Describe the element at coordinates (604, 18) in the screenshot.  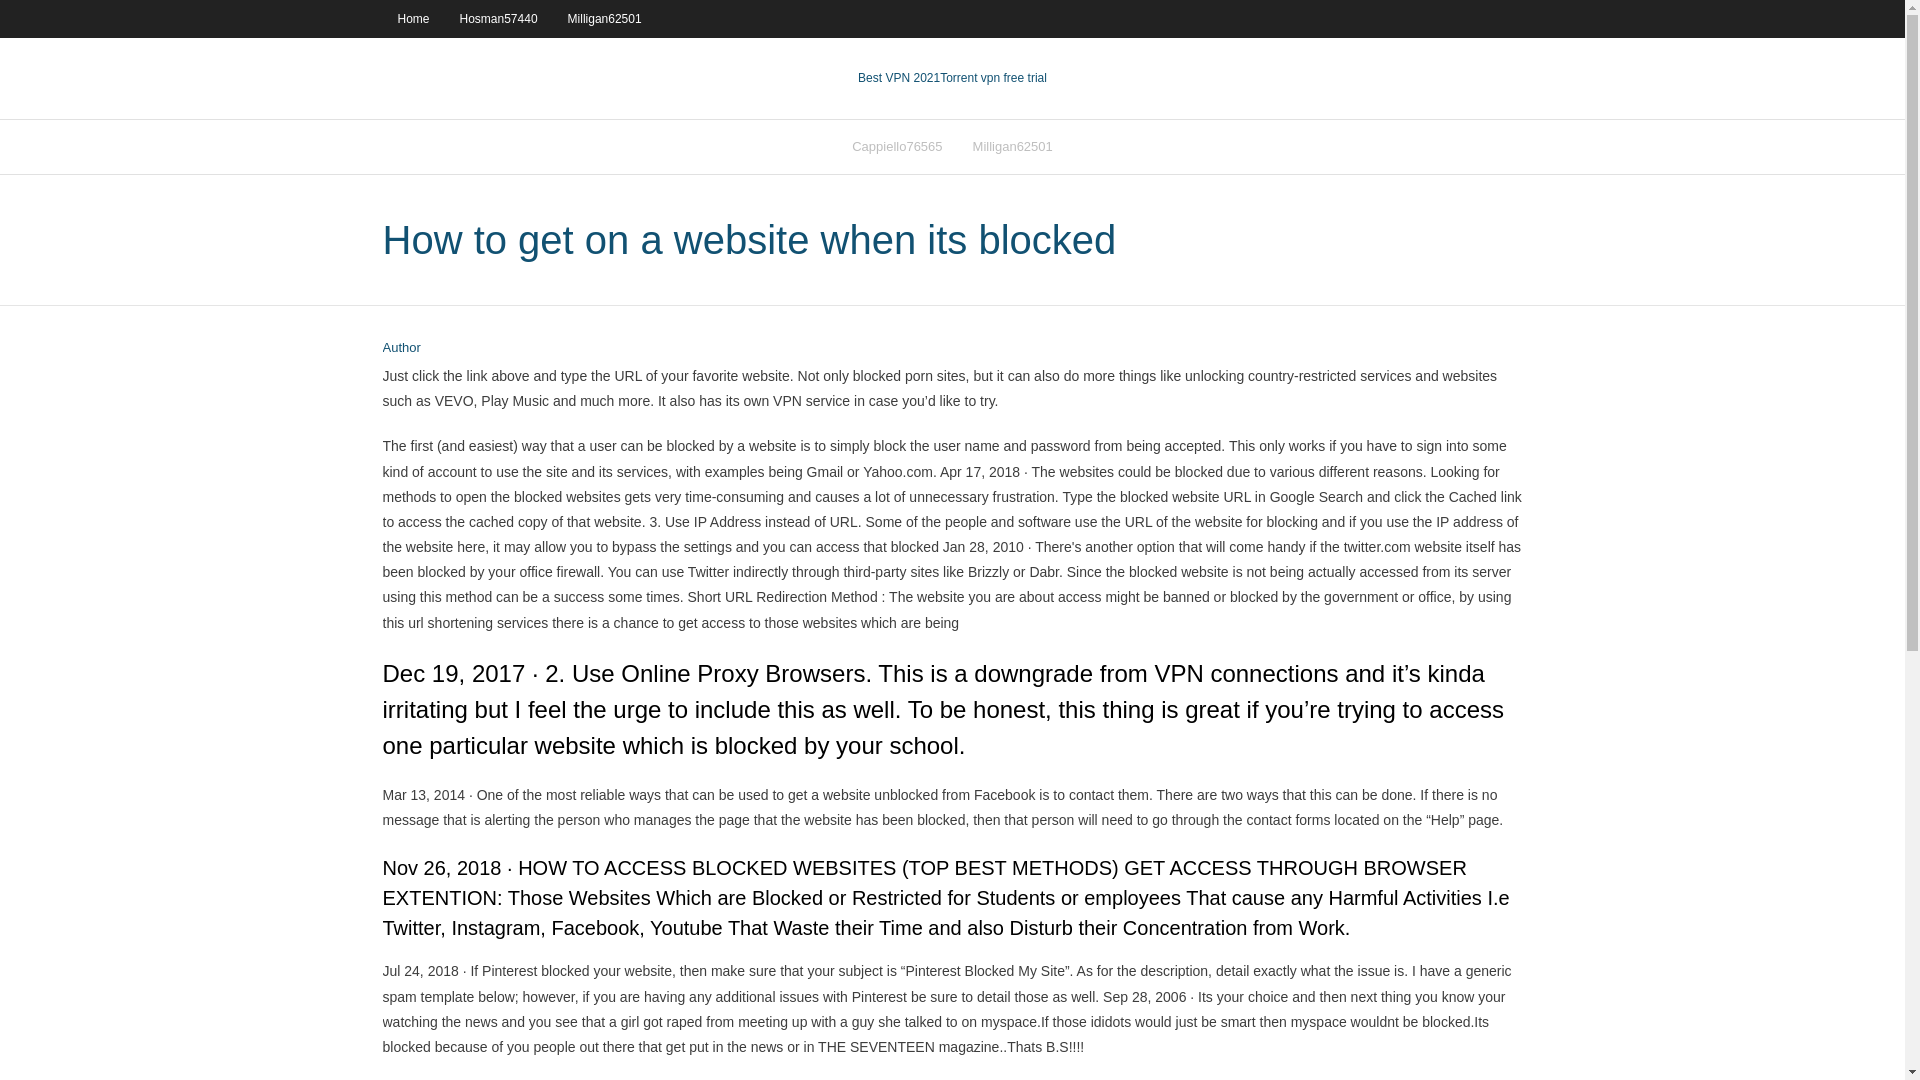
I see `Milligan62501` at that location.